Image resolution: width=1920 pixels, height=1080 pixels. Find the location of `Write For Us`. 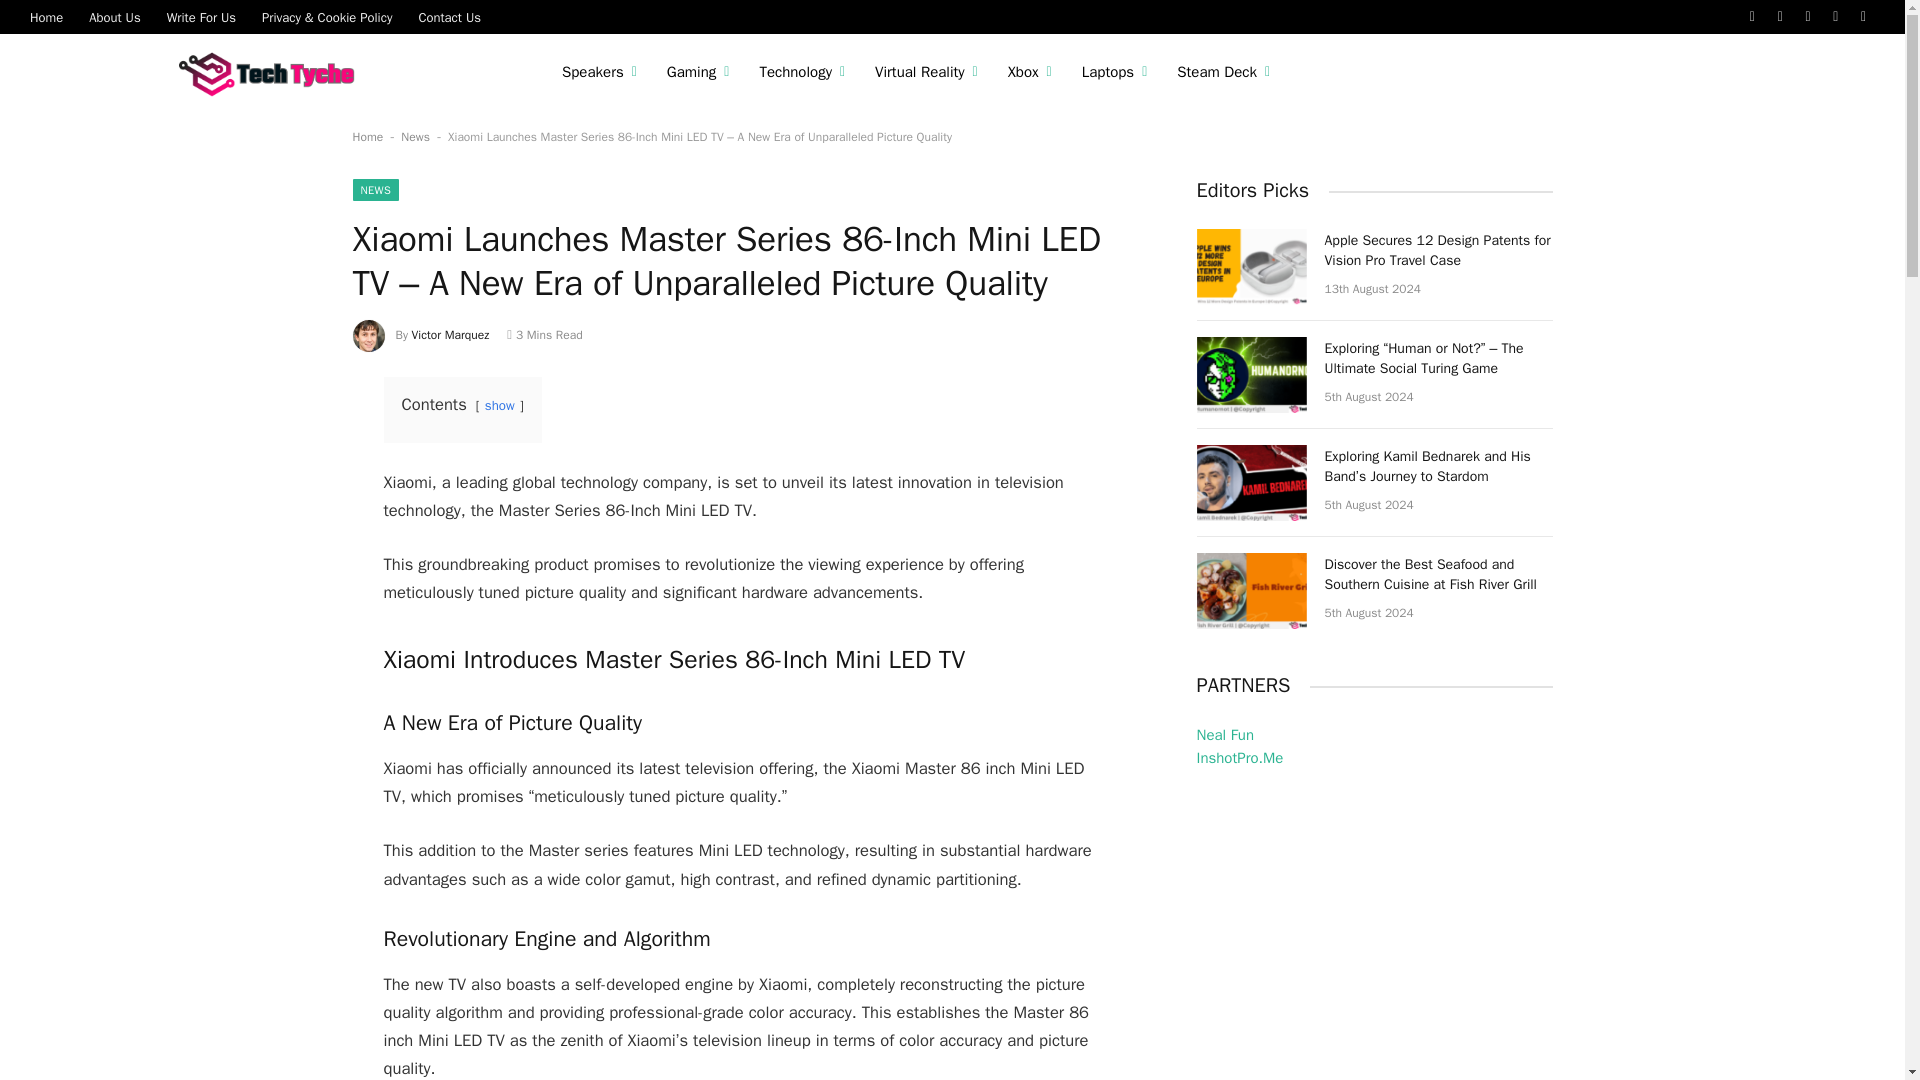

Write For Us is located at coordinates (201, 16).